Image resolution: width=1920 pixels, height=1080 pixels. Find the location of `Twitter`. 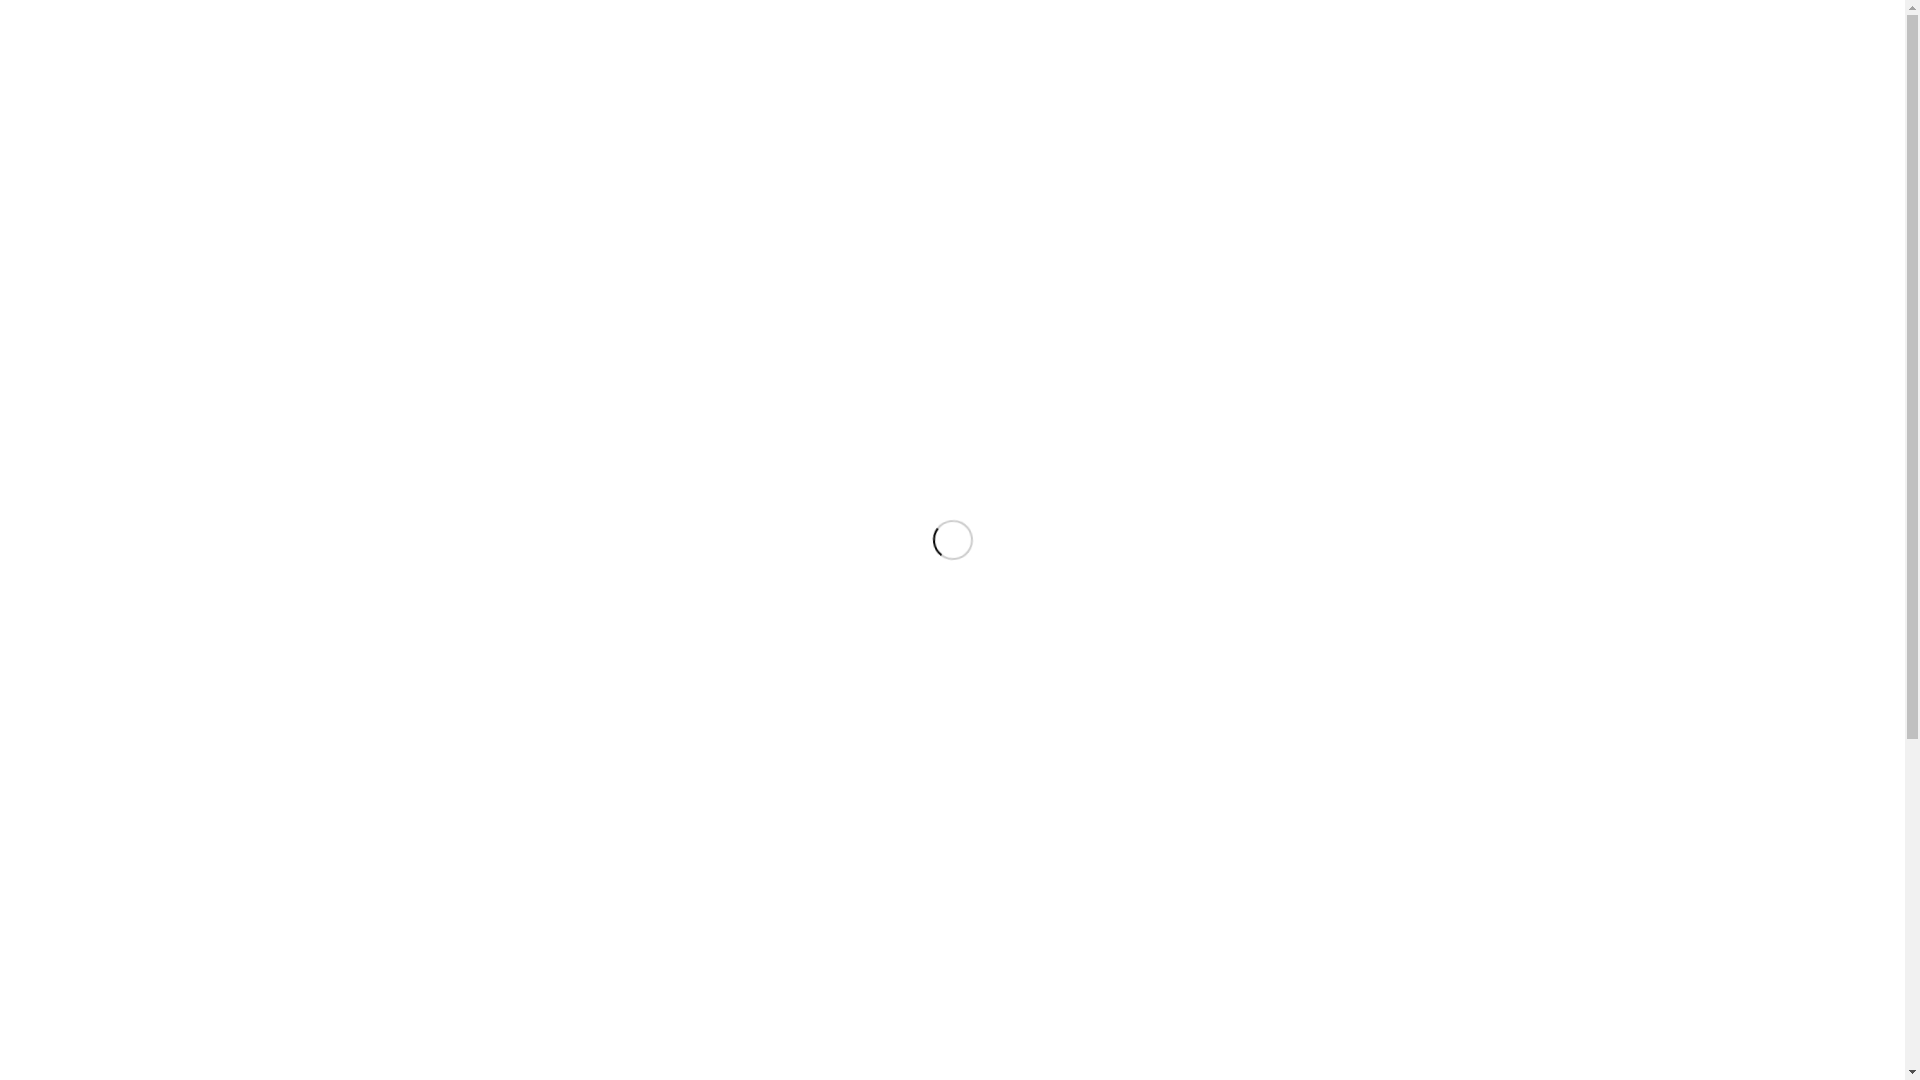

Twitter is located at coordinates (1362, 15).